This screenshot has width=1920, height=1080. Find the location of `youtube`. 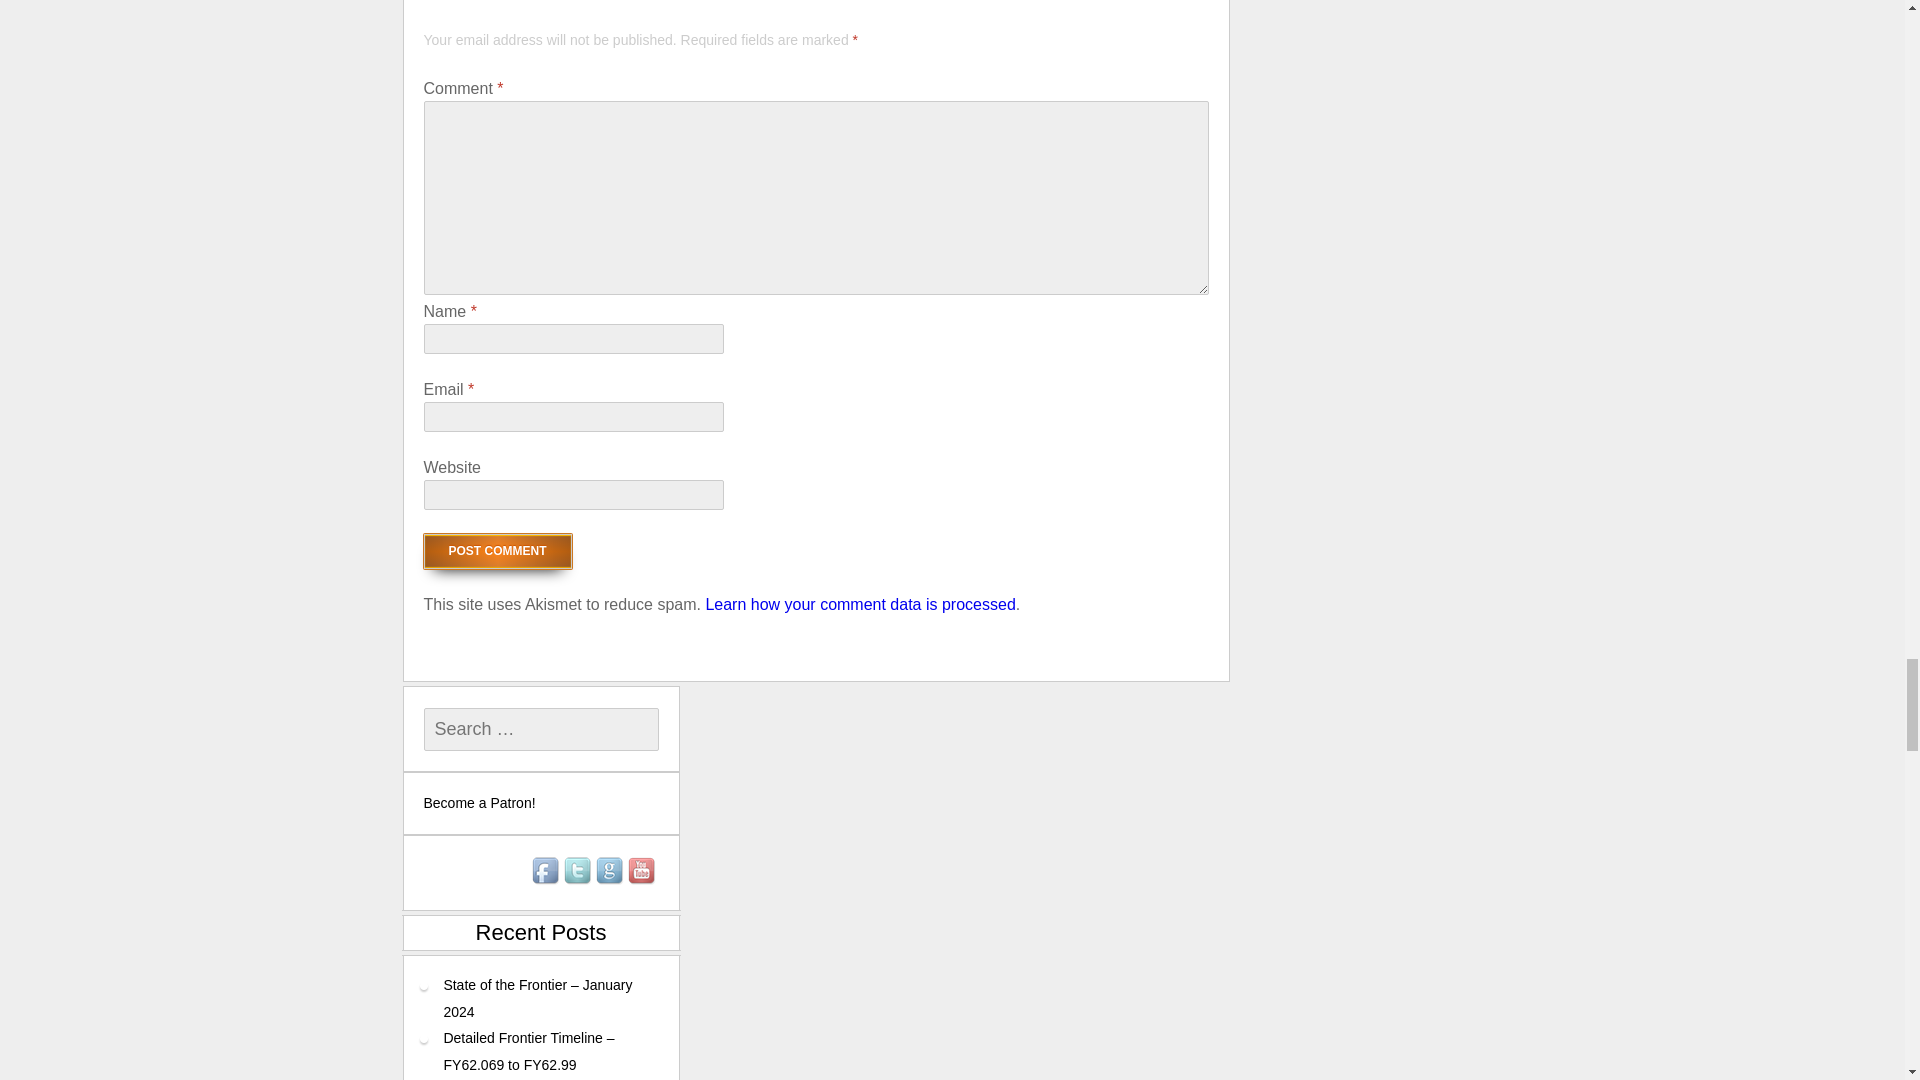

youtube is located at coordinates (642, 872).